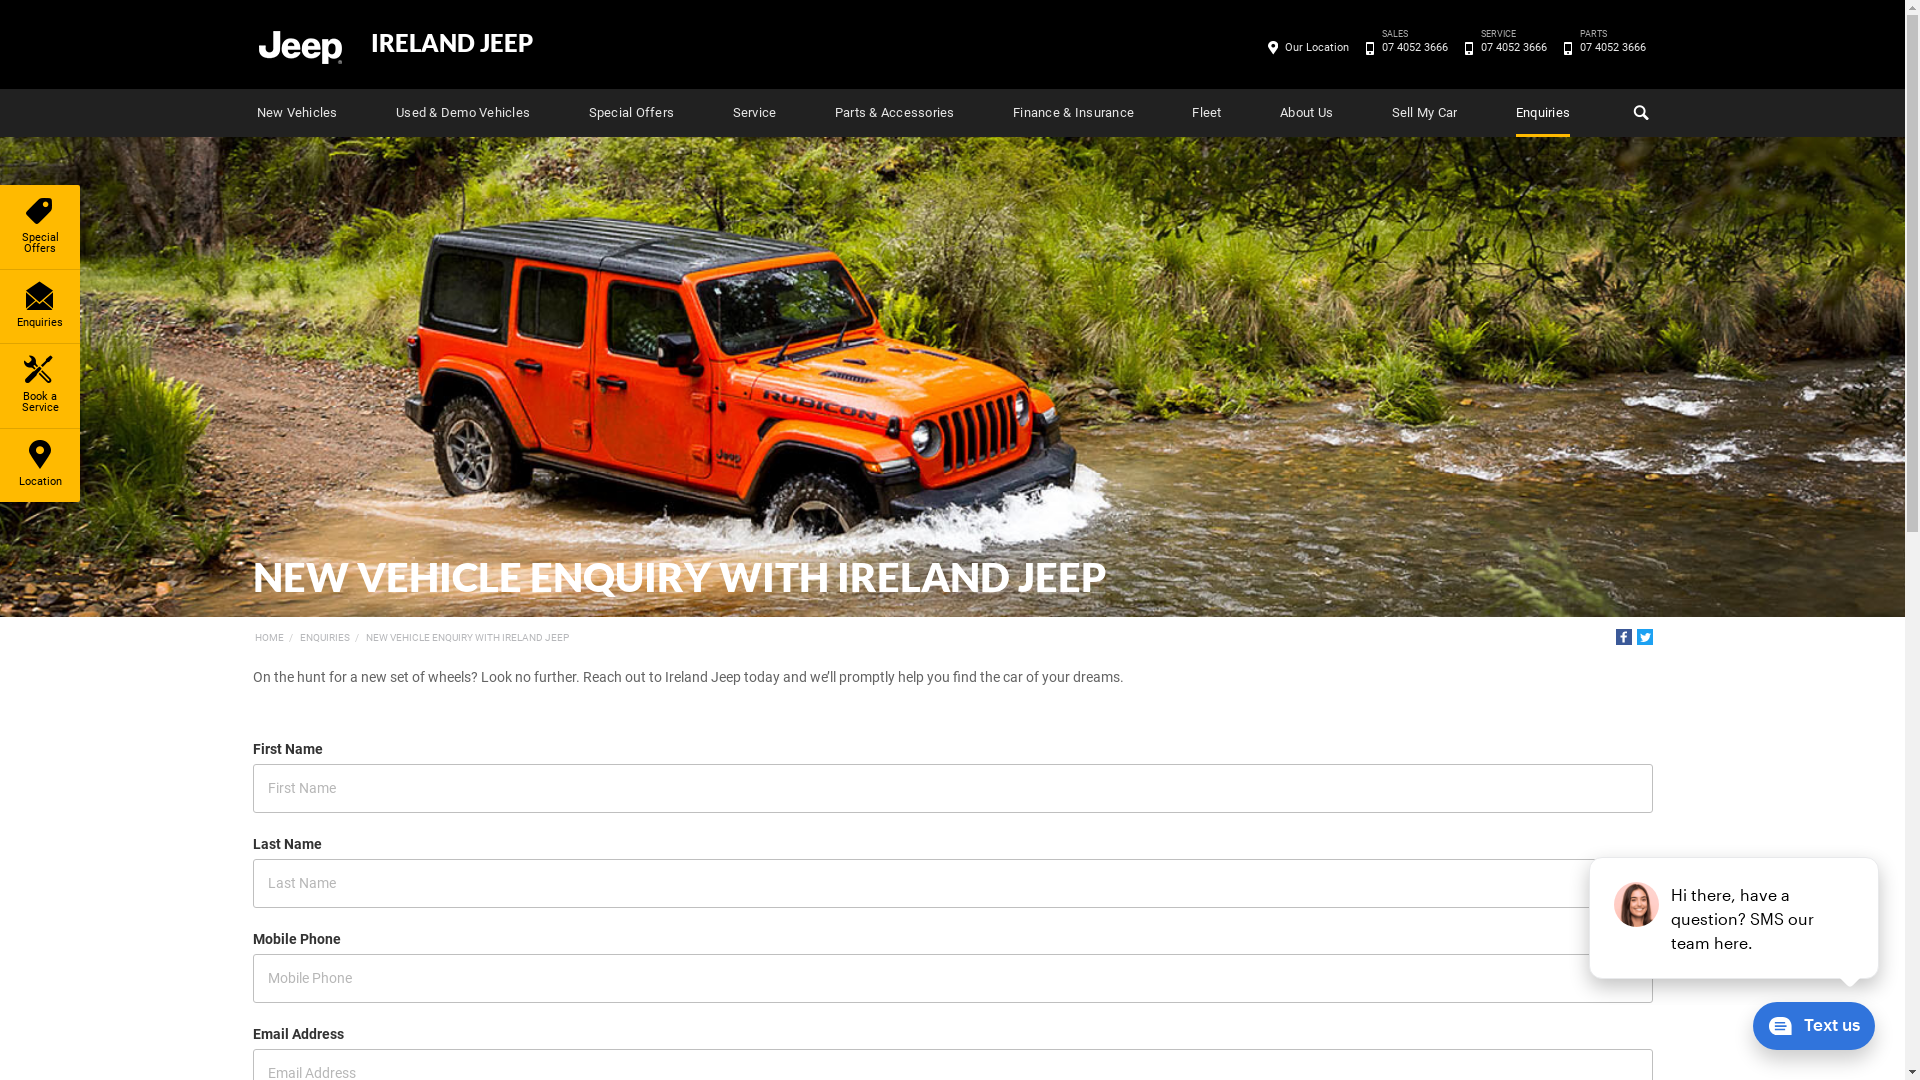 The height and width of the screenshot is (1080, 1920). I want to click on About Us, so click(1306, 113).